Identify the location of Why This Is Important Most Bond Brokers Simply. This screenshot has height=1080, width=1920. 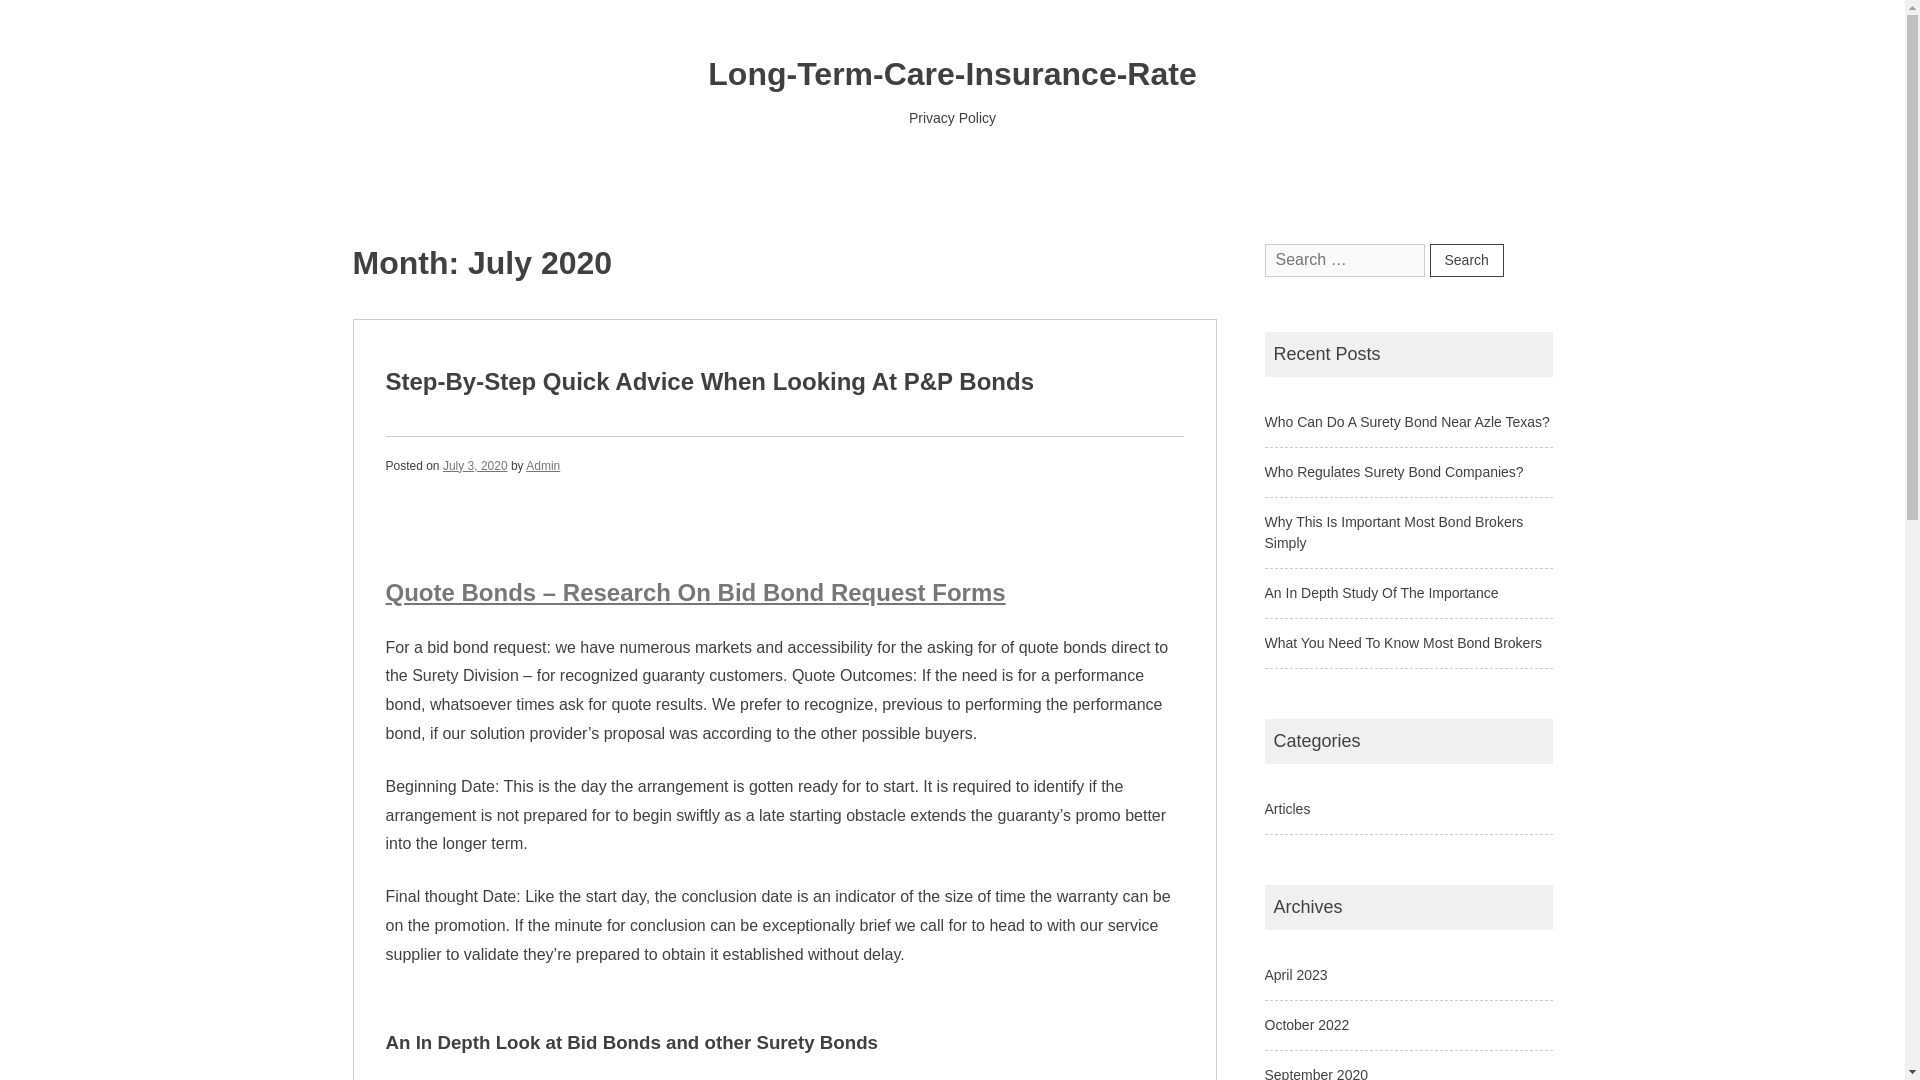
(1392, 532).